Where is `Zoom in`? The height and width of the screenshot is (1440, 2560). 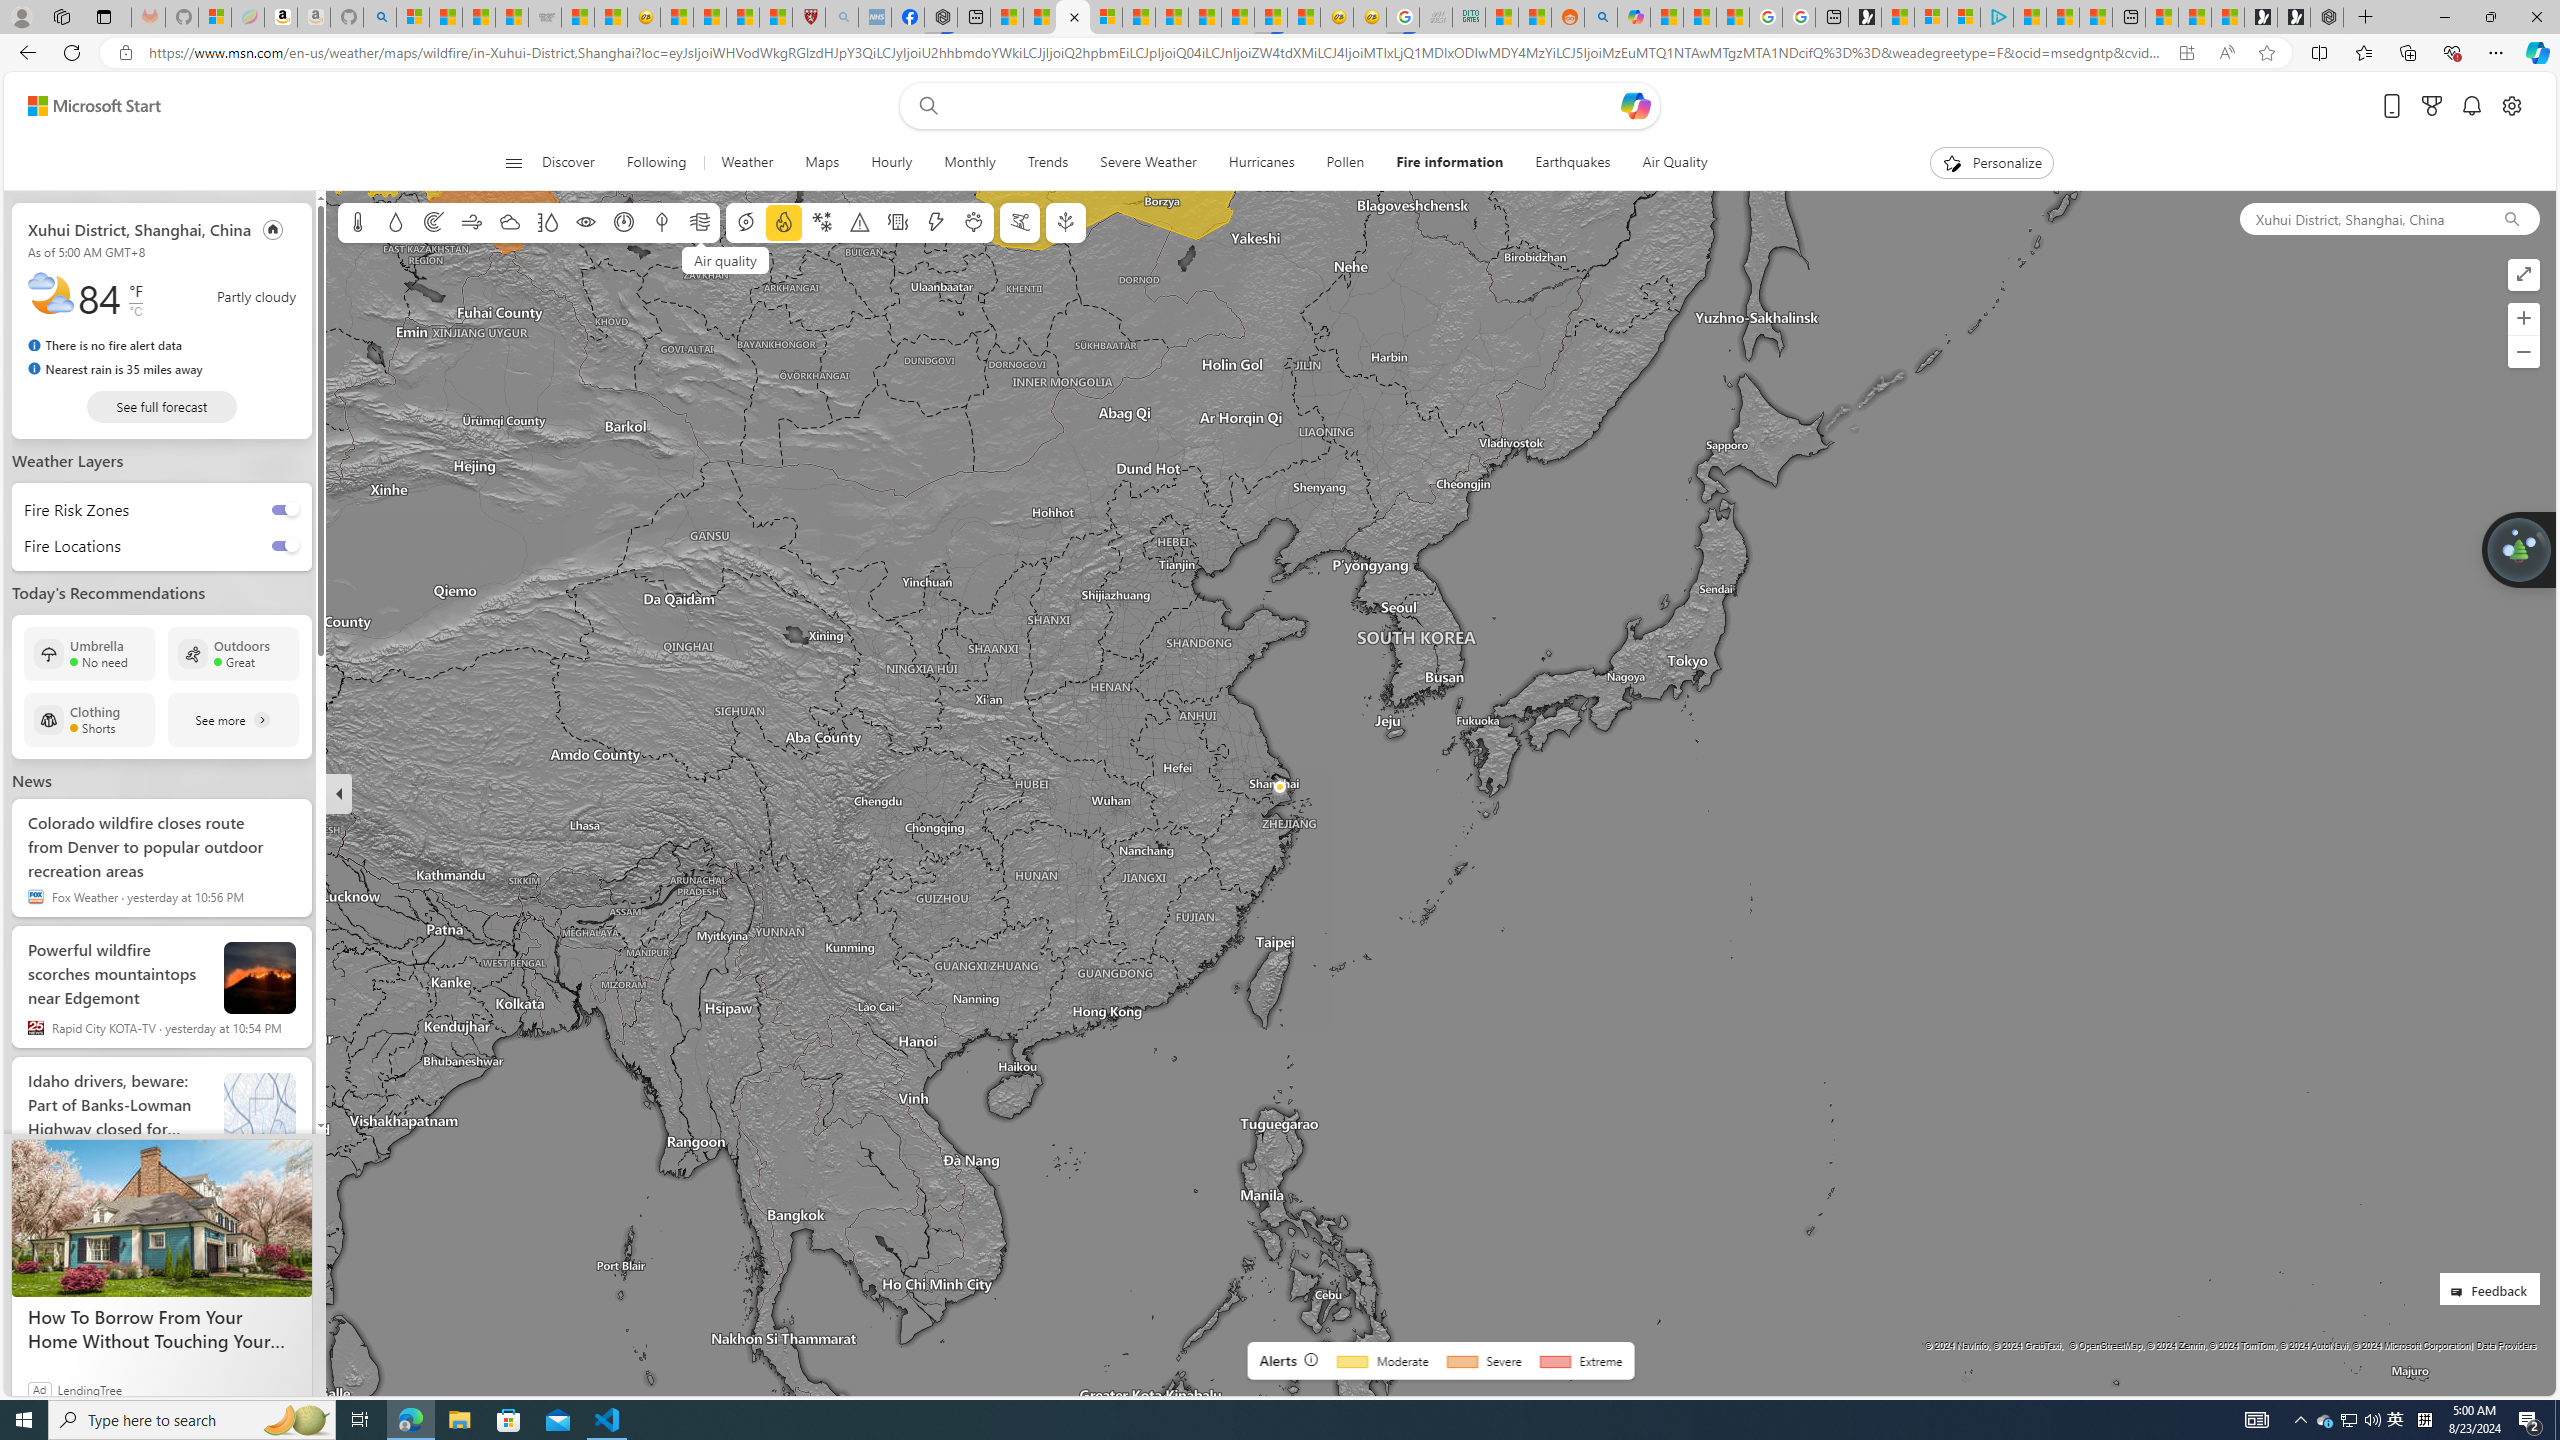
Zoom in is located at coordinates (2524, 318).